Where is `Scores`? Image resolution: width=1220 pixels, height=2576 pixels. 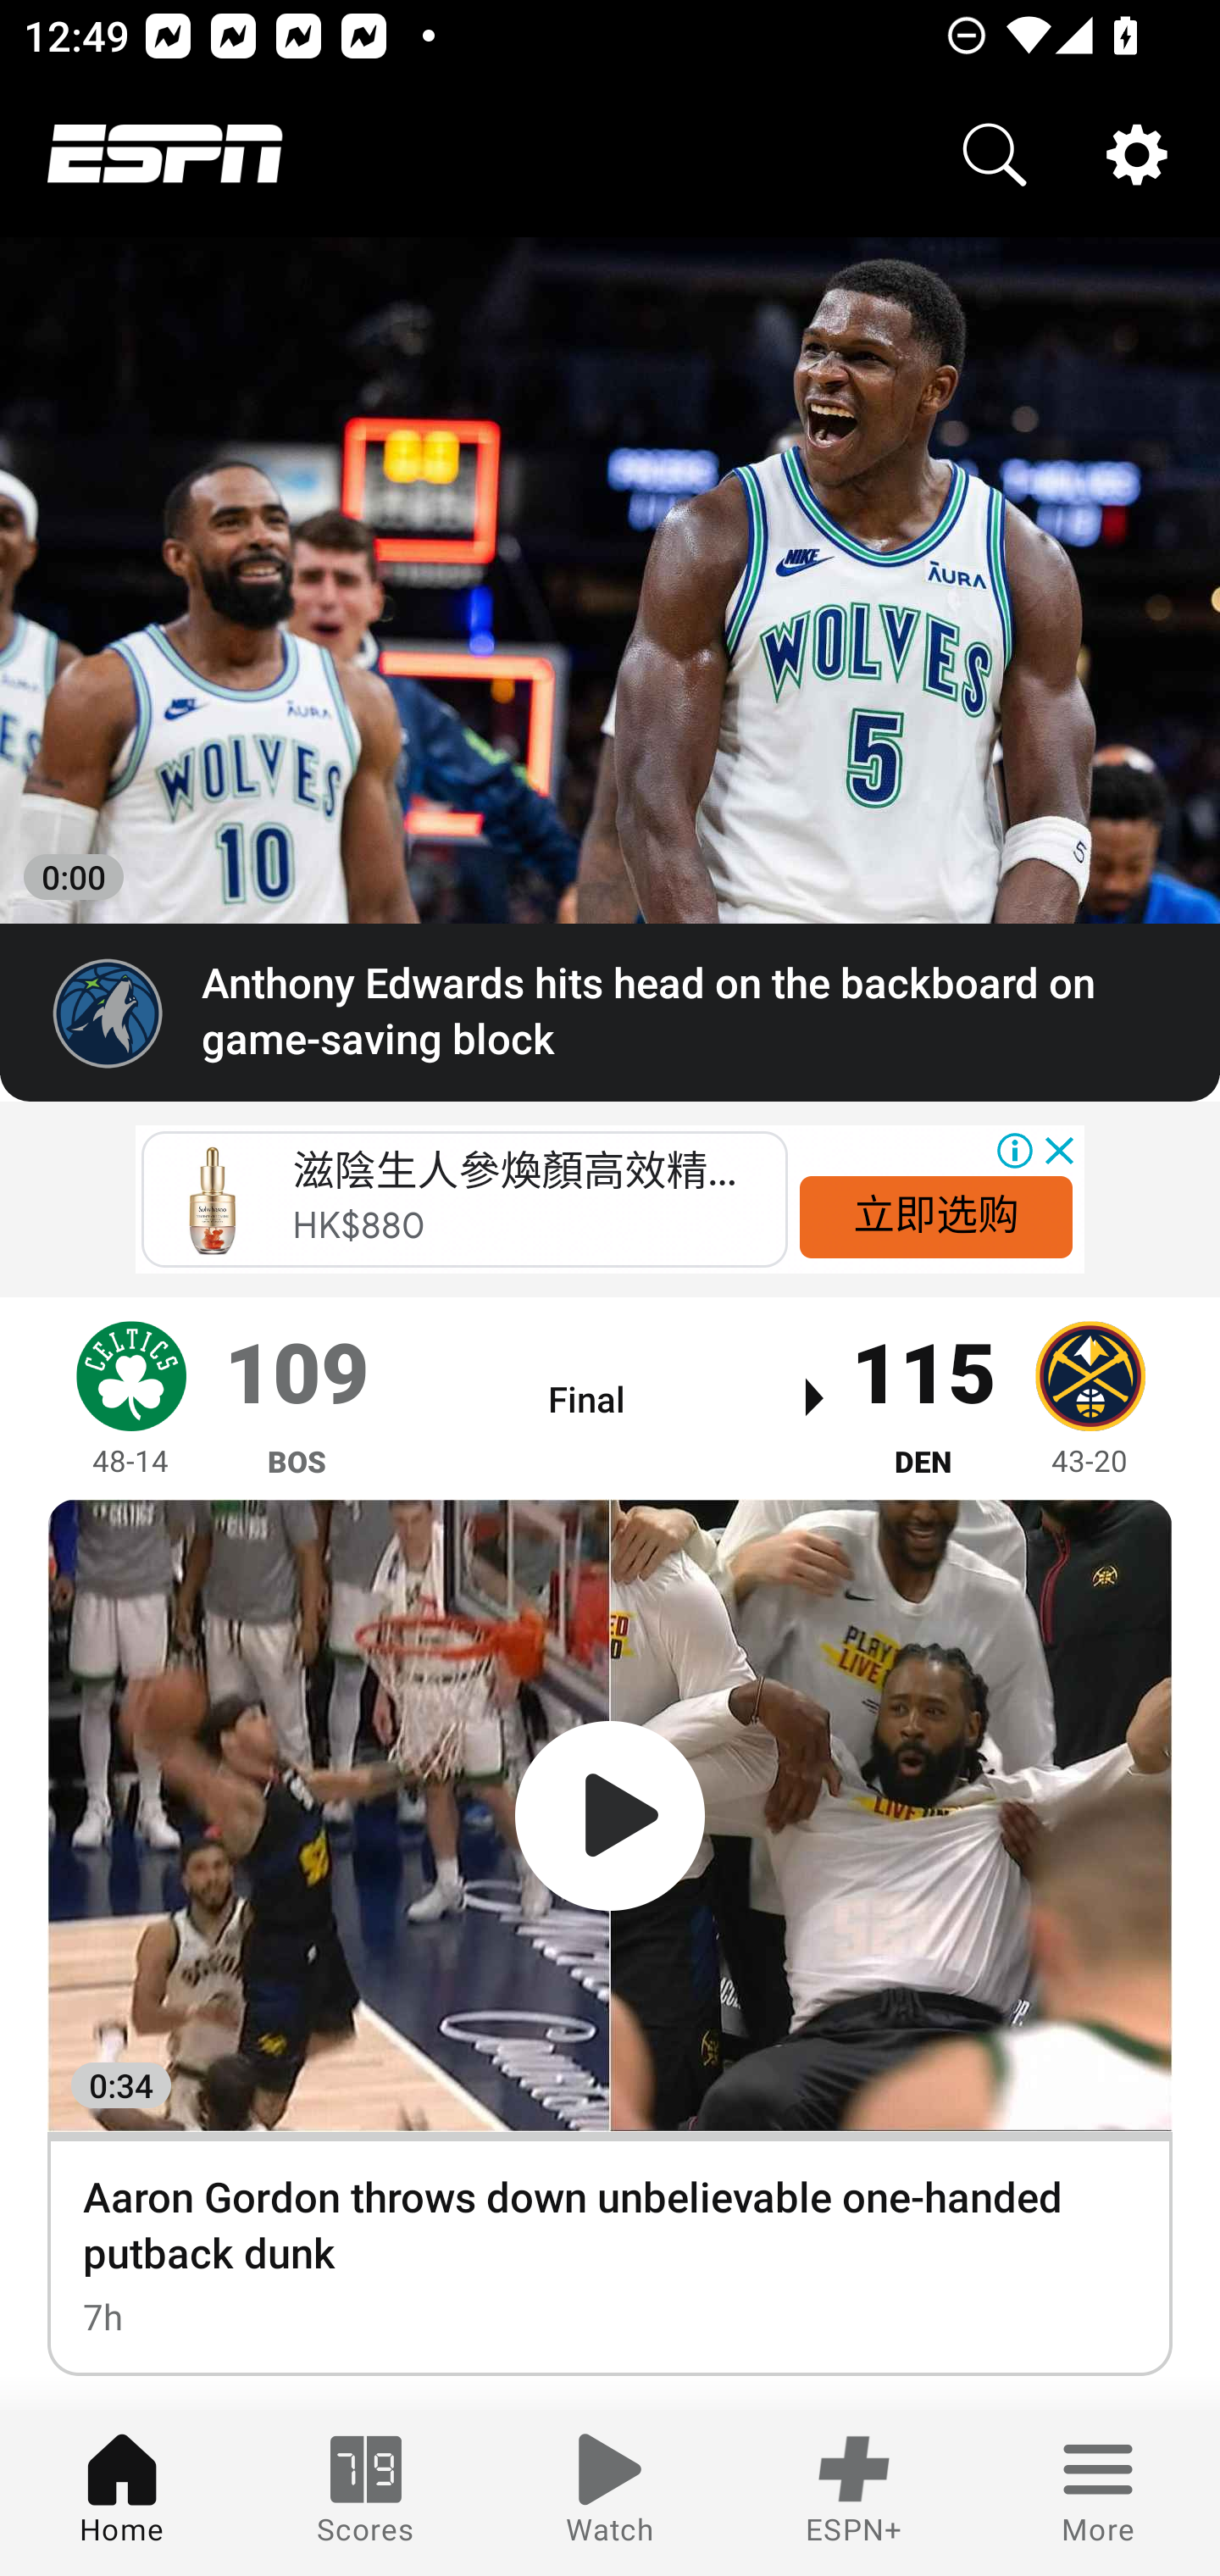
Scores is located at coordinates (366, 2493).